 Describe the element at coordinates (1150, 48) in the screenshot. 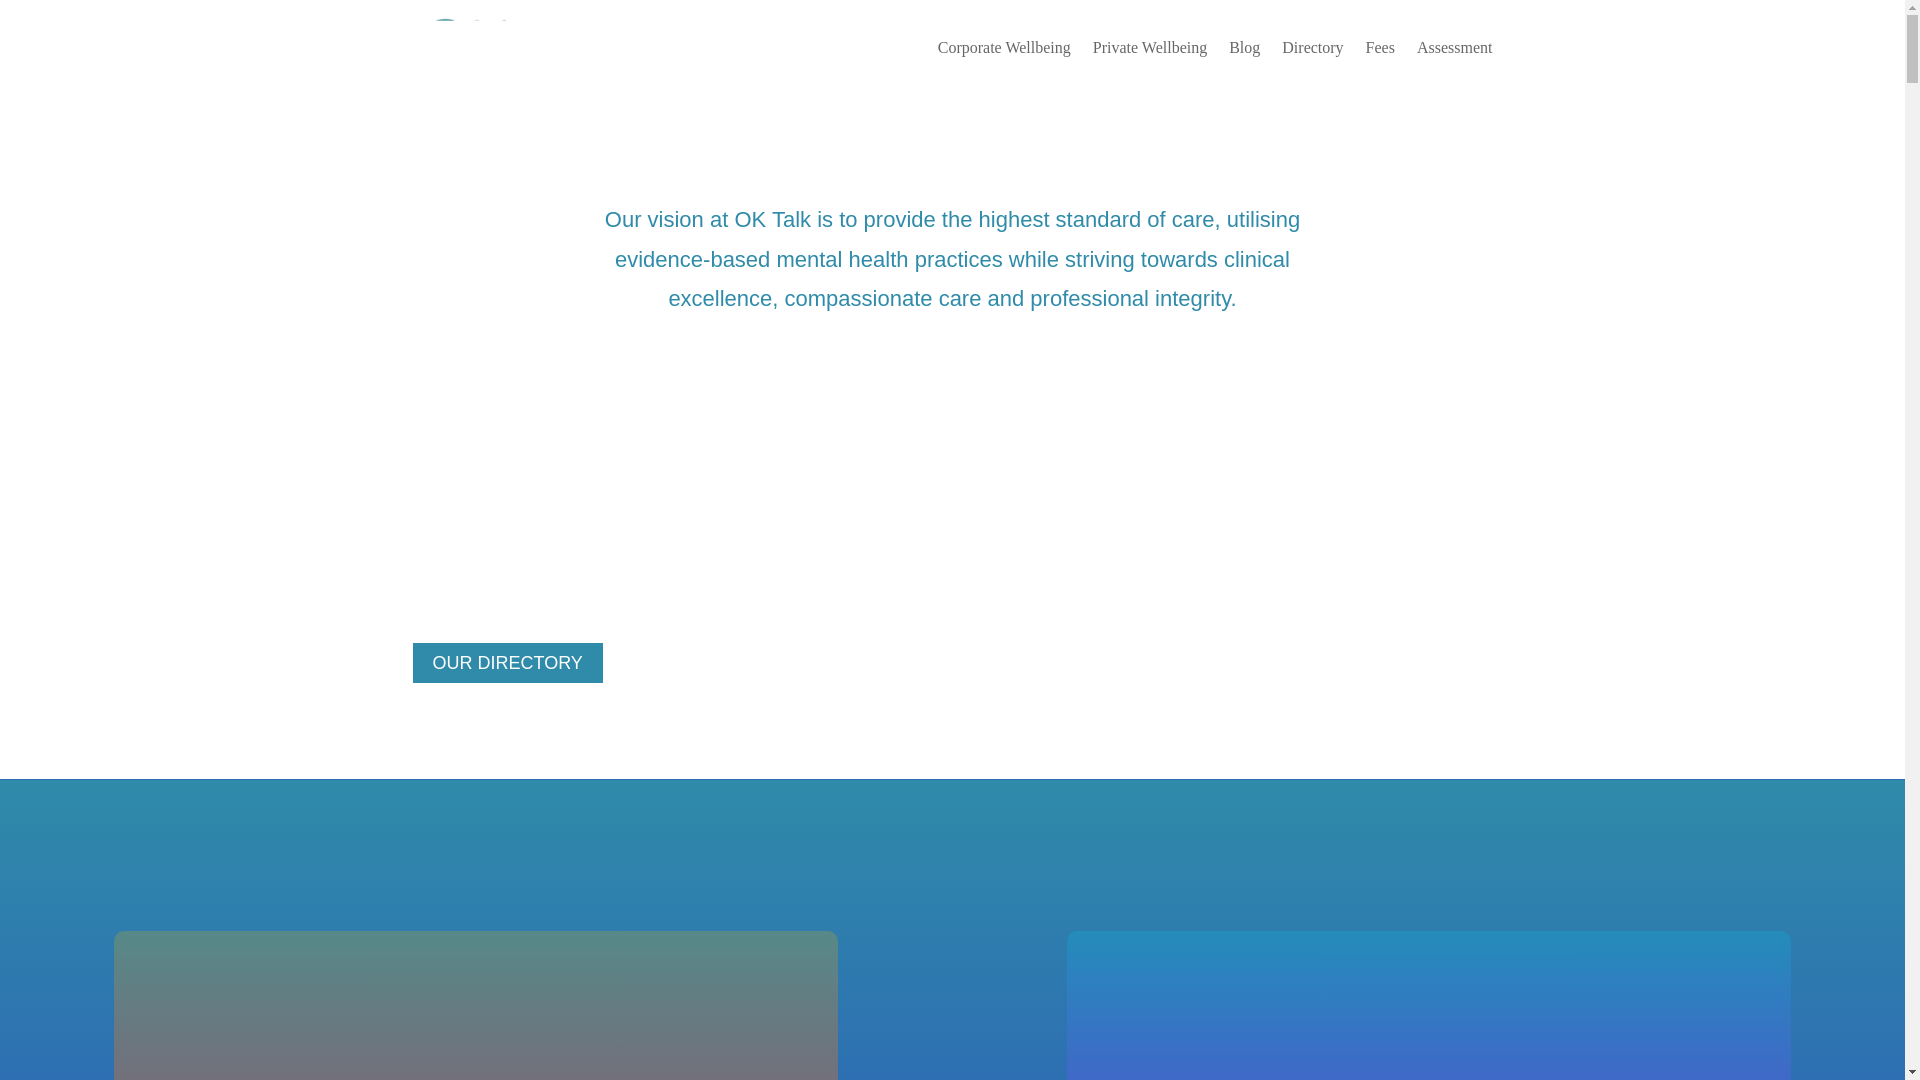

I see `Private Wellbeing` at that location.